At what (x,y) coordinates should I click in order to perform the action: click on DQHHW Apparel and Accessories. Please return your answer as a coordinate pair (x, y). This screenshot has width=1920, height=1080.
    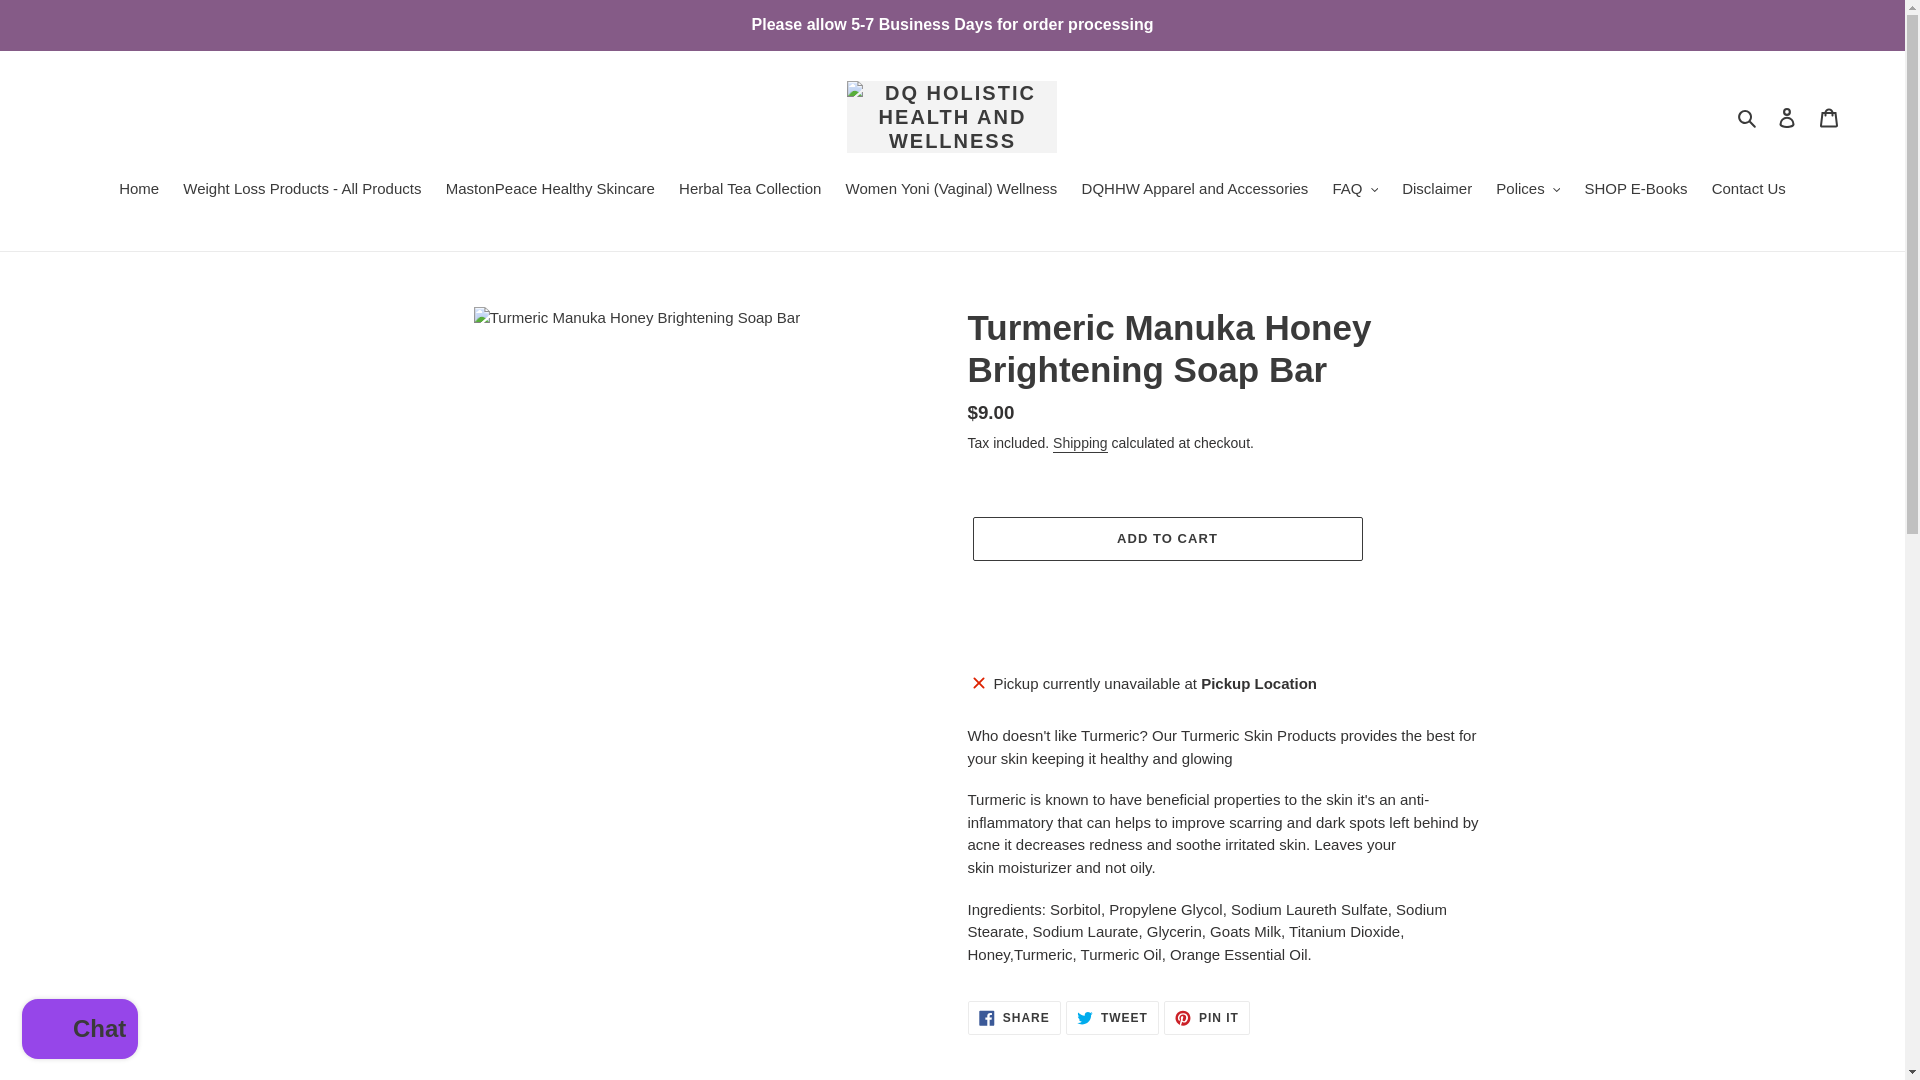
    Looking at the image, I should click on (1195, 191).